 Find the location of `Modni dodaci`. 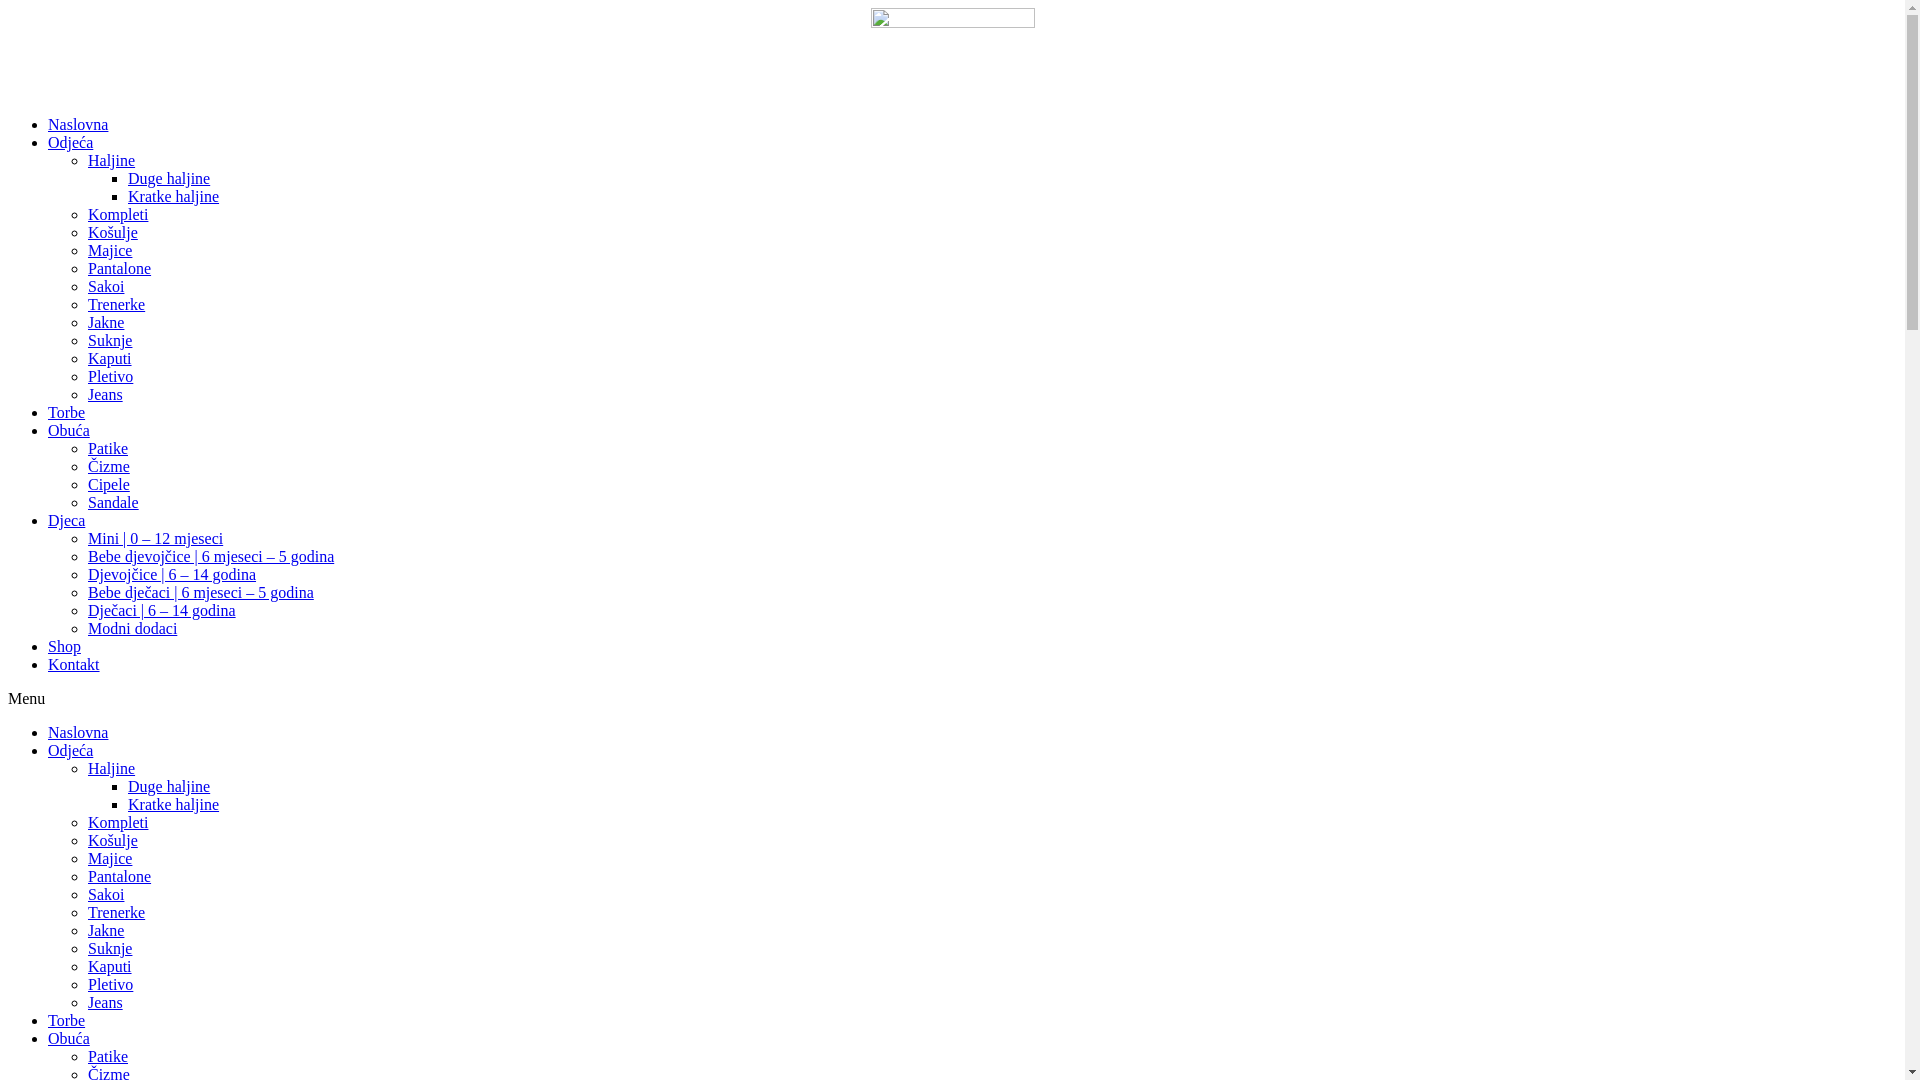

Modni dodaci is located at coordinates (132, 628).